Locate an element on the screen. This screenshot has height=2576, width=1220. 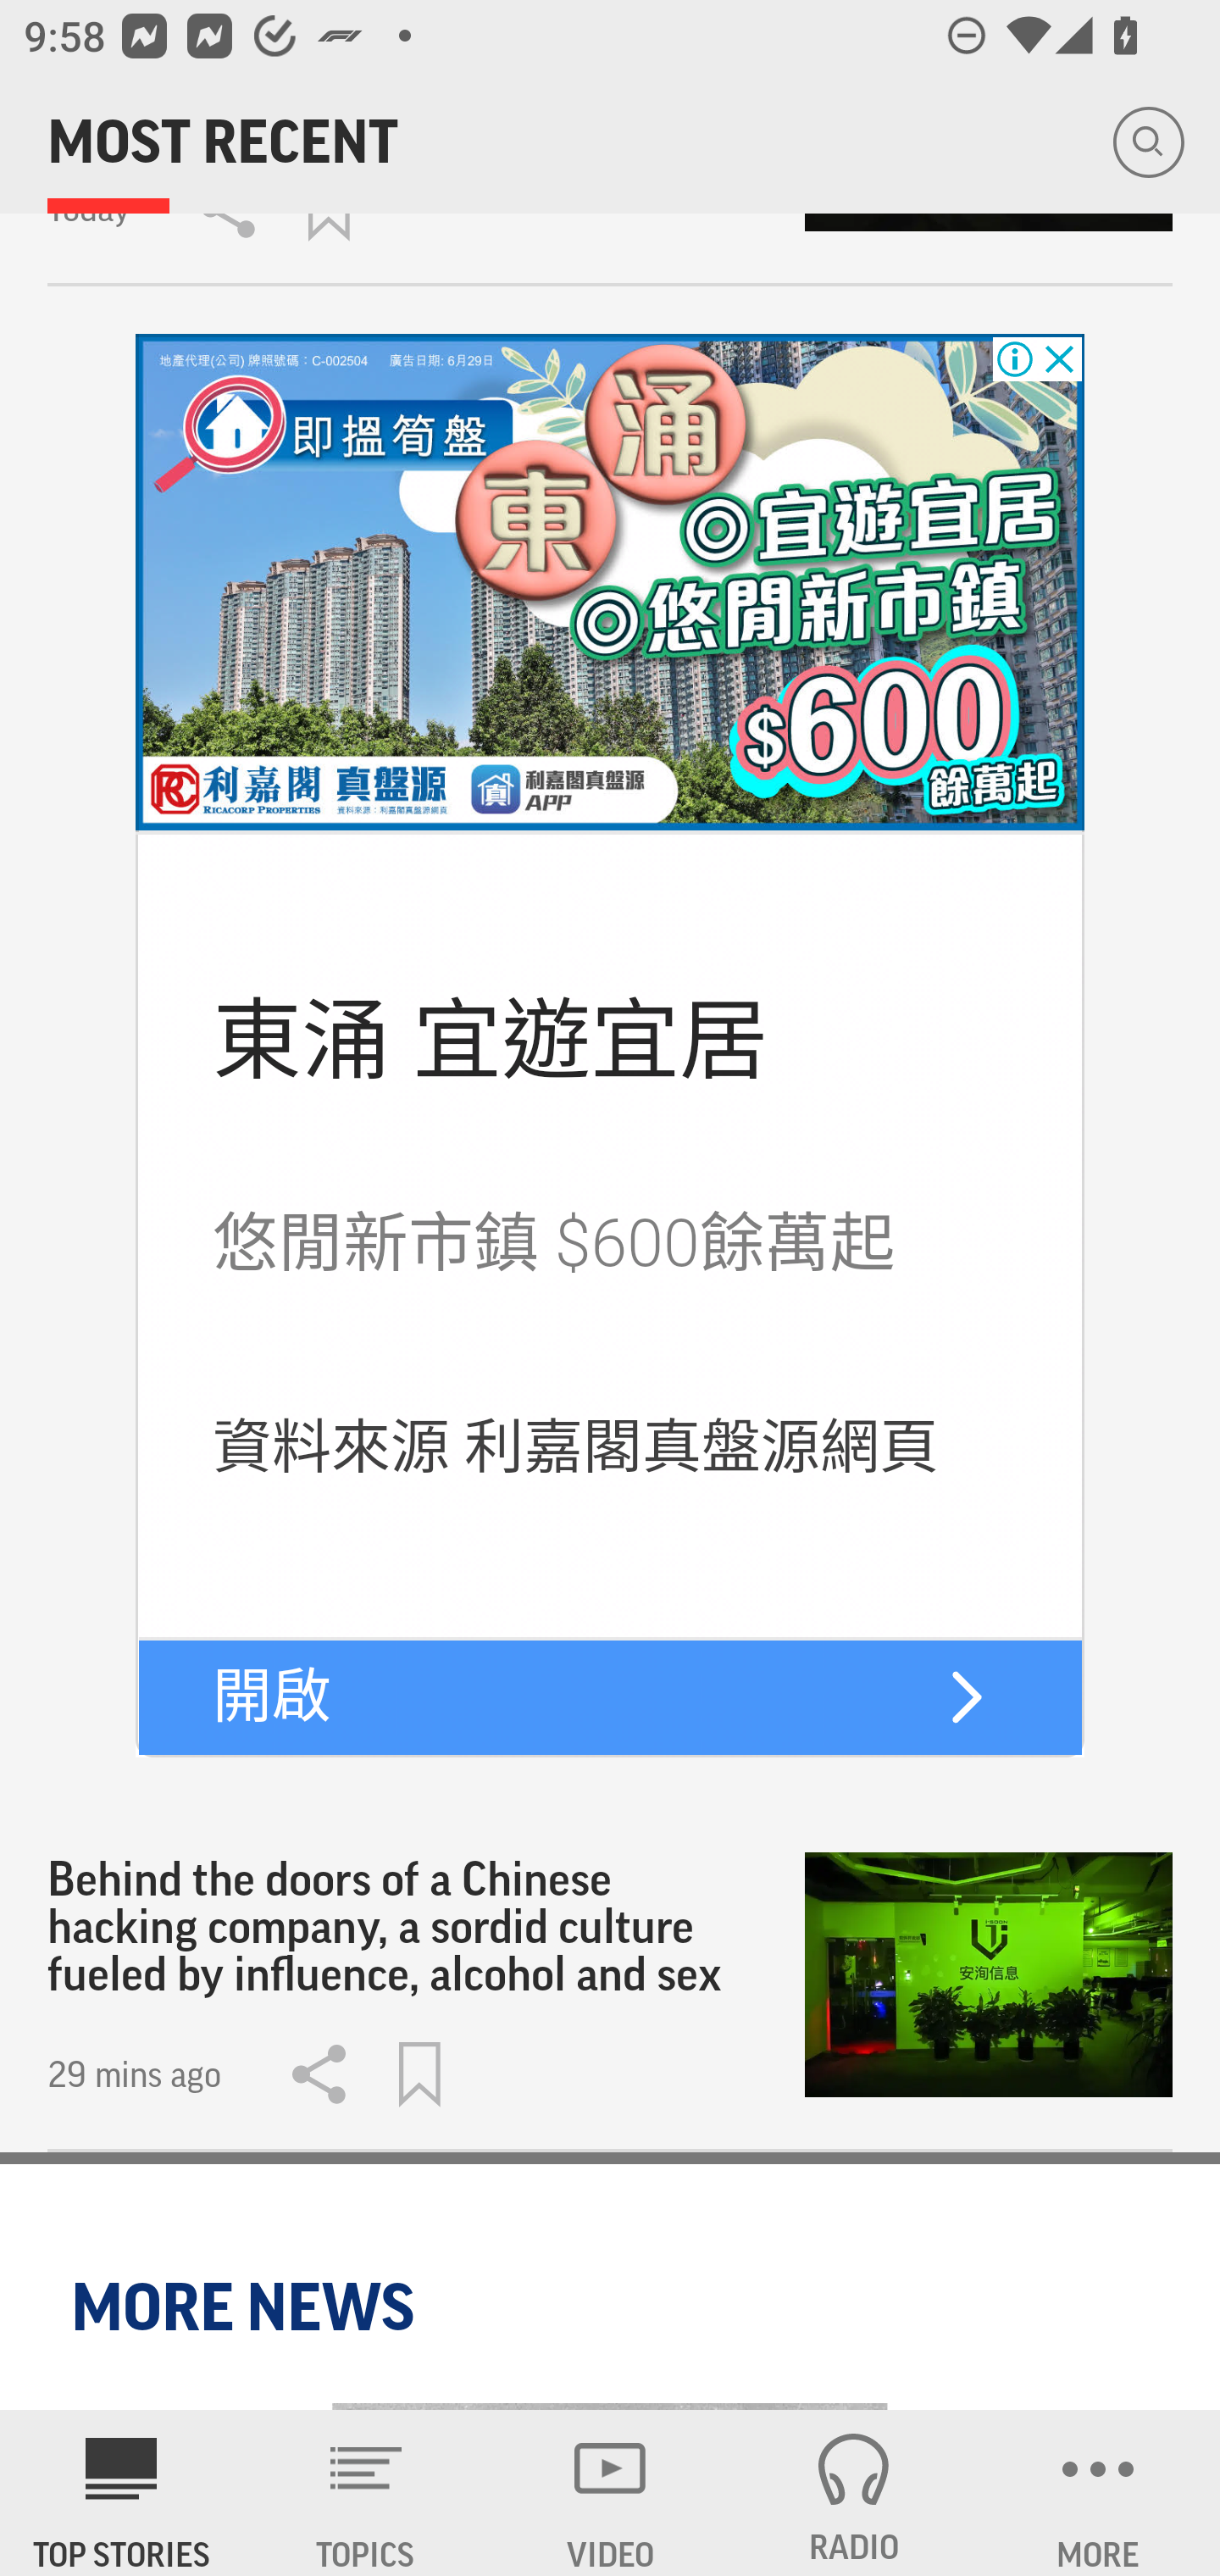
TOPICS is located at coordinates (366, 2493).